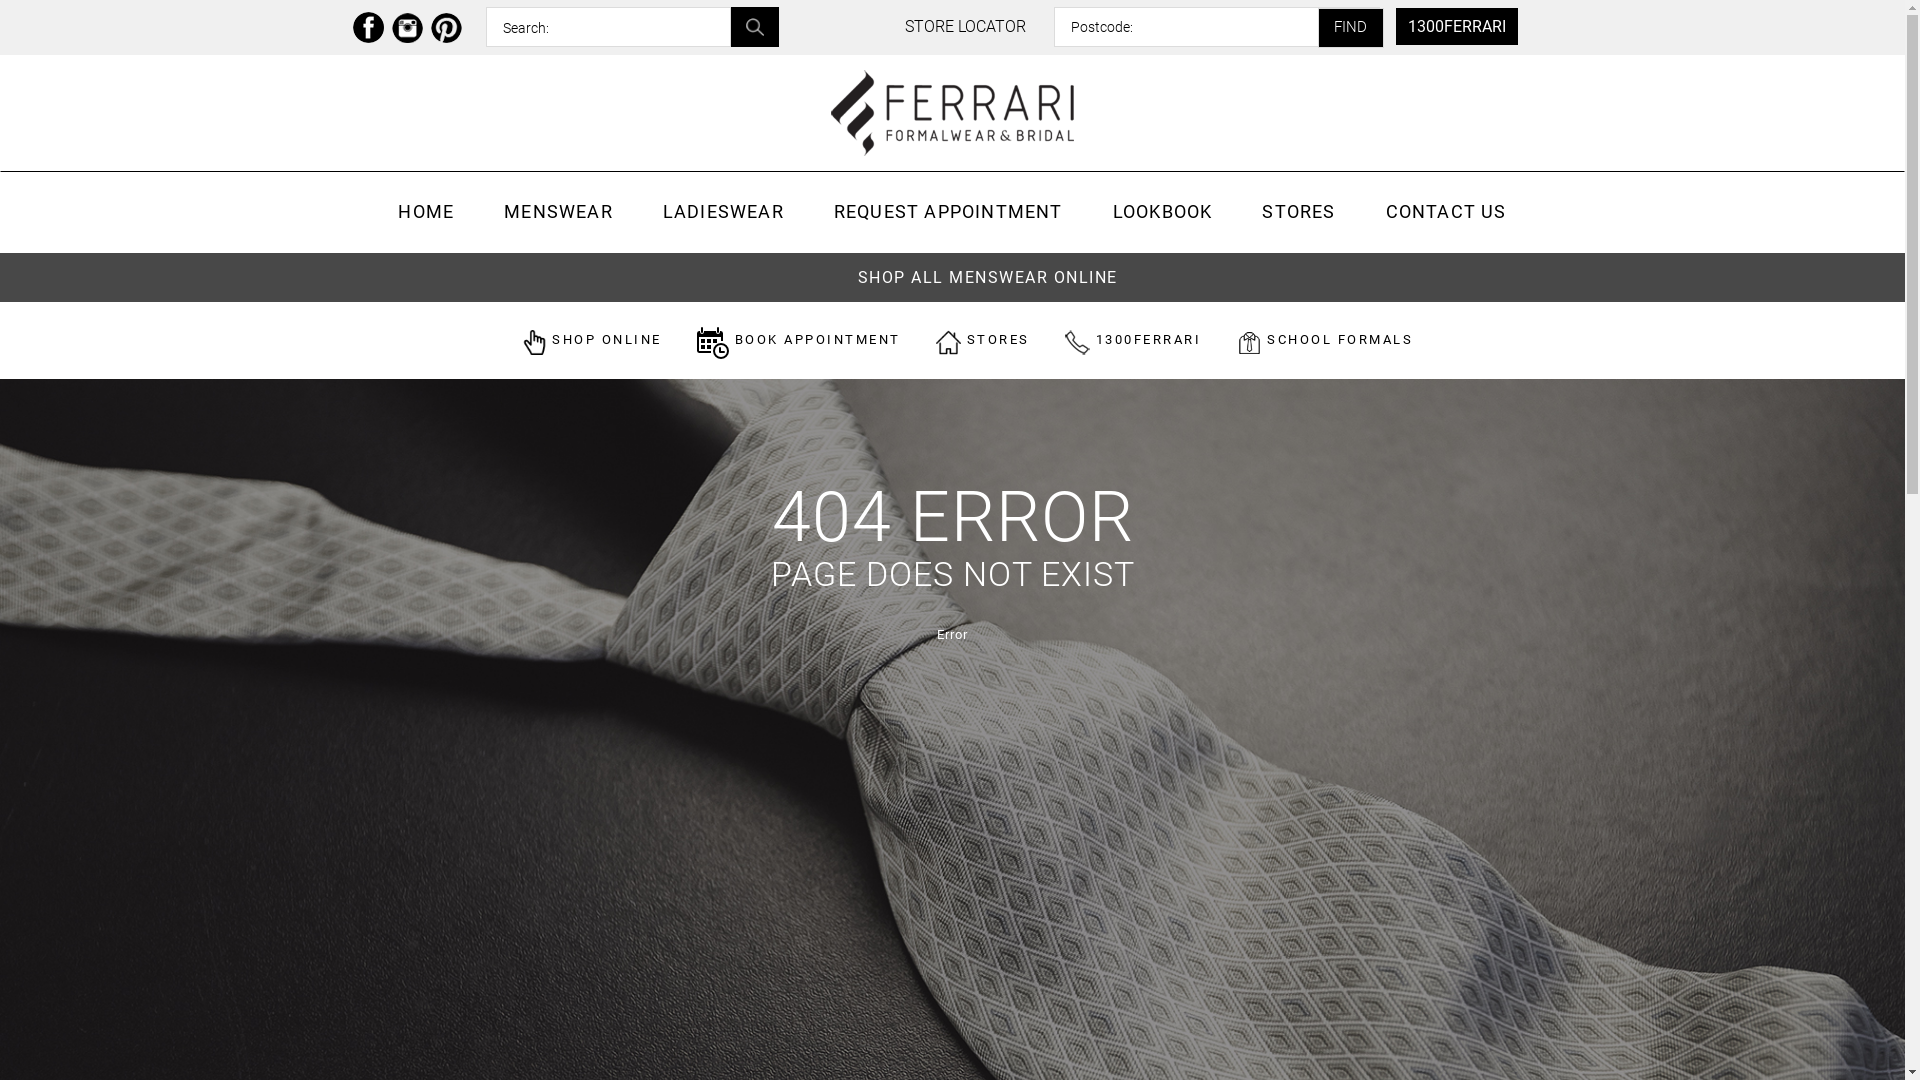  Describe the element at coordinates (576, 340) in the screenshot. I see `SHOP ONLINE` at that location.